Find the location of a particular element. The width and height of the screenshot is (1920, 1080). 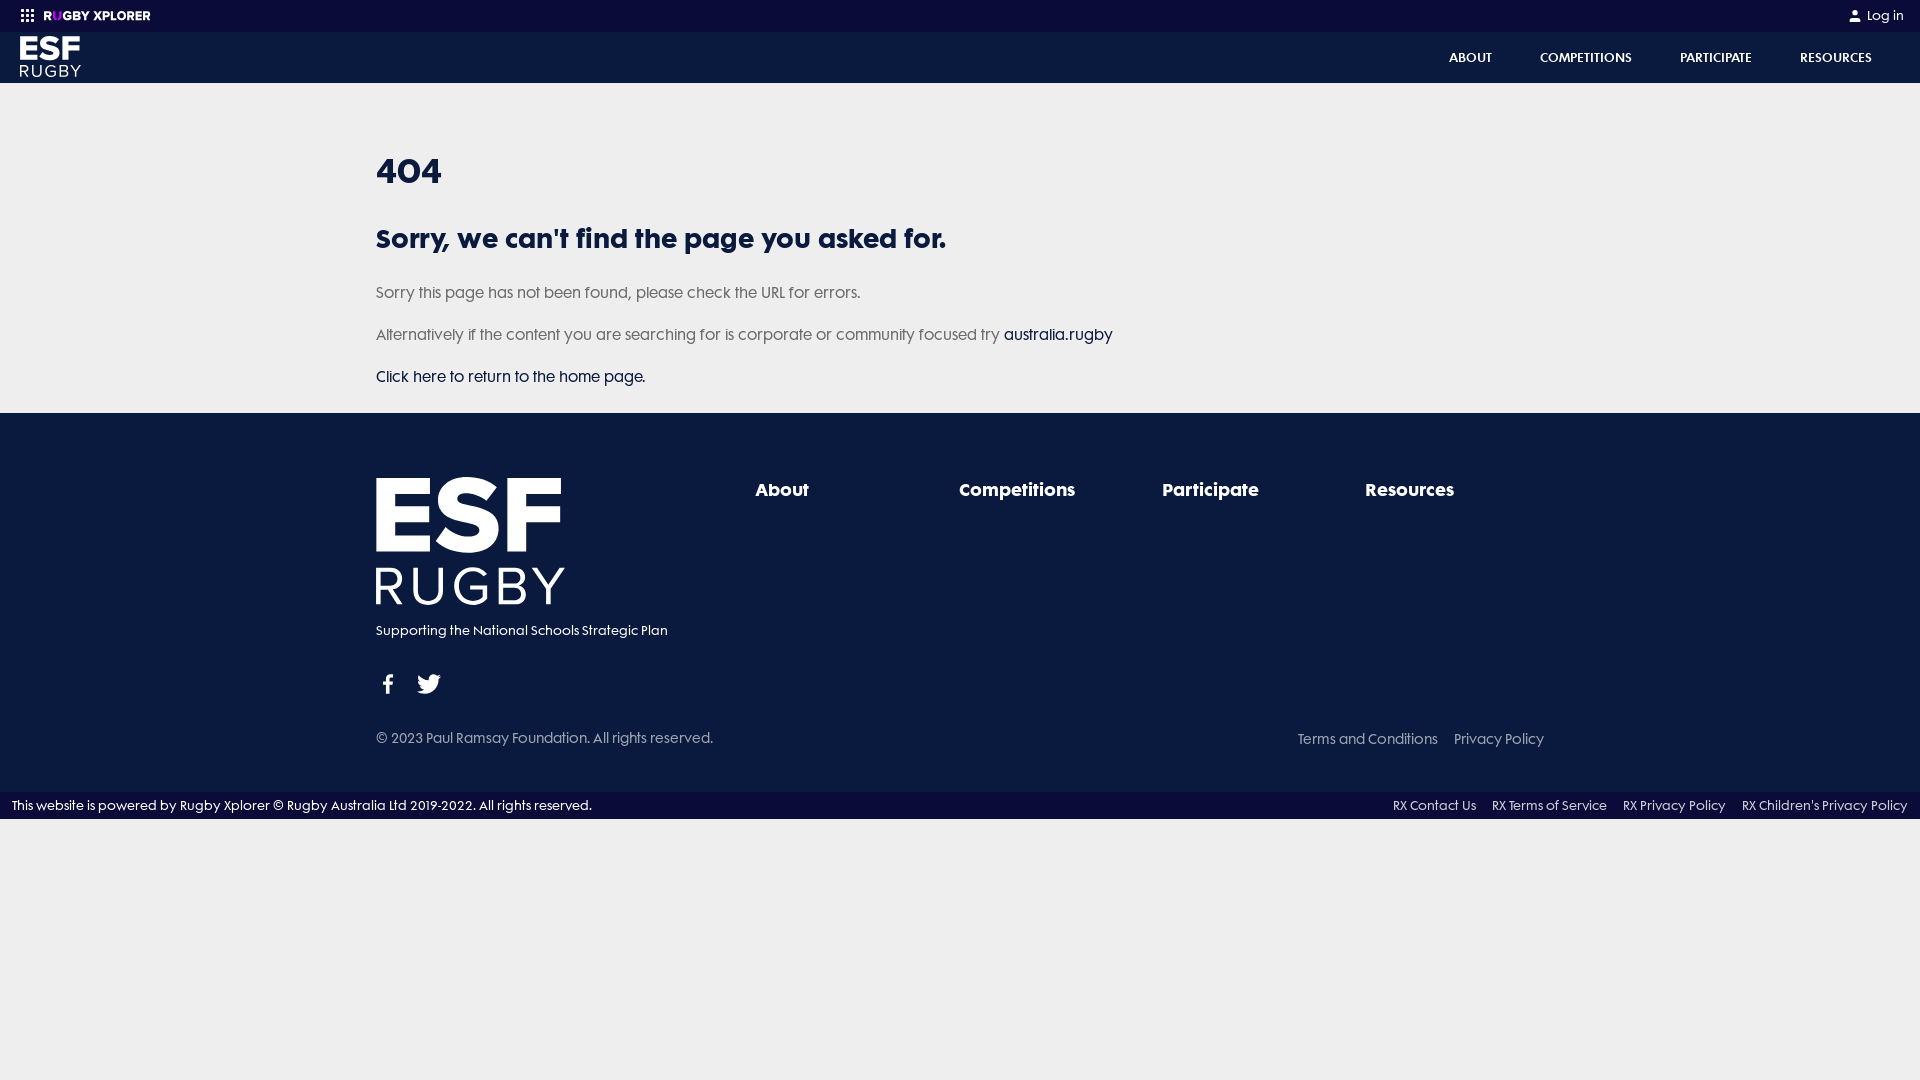

Resources is located at coordinates (1410, 490).